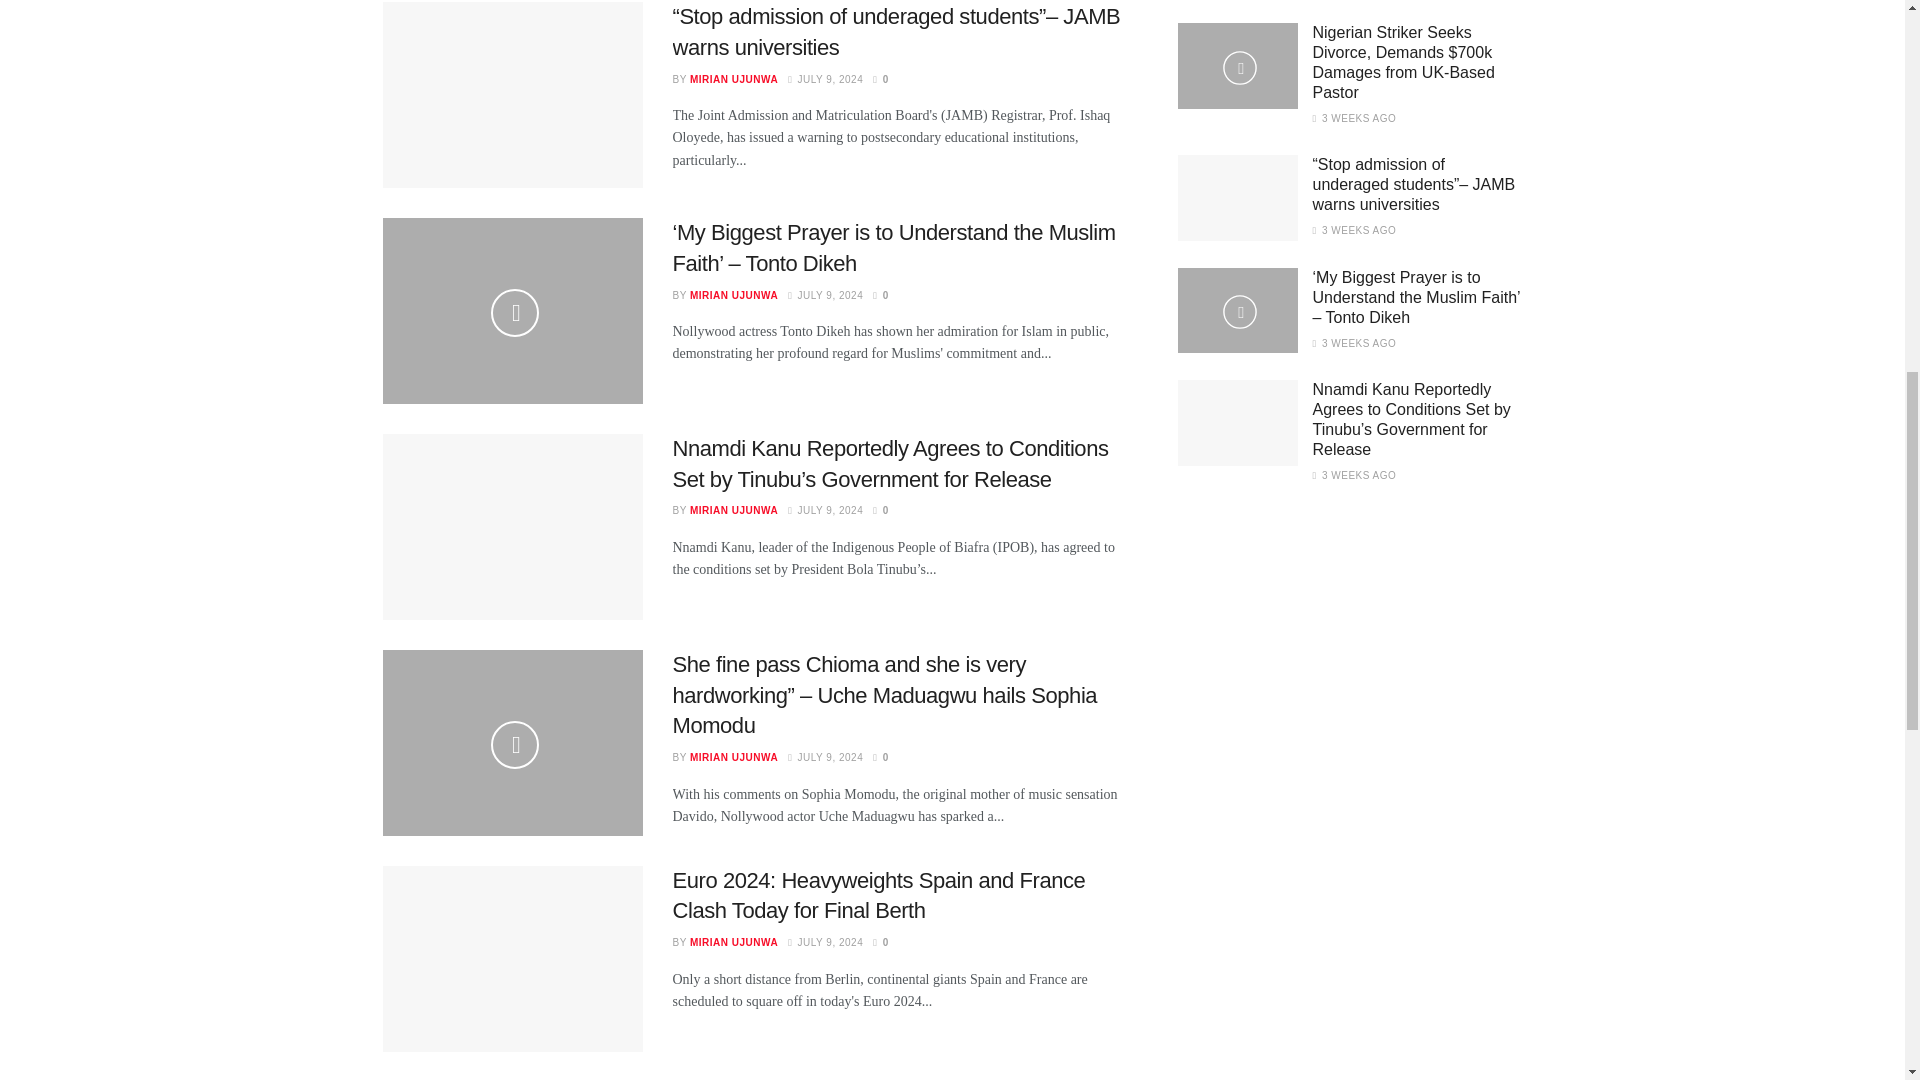  Describe the element at coordinates (880, 510) in the screenshot. I see `0` at that location.